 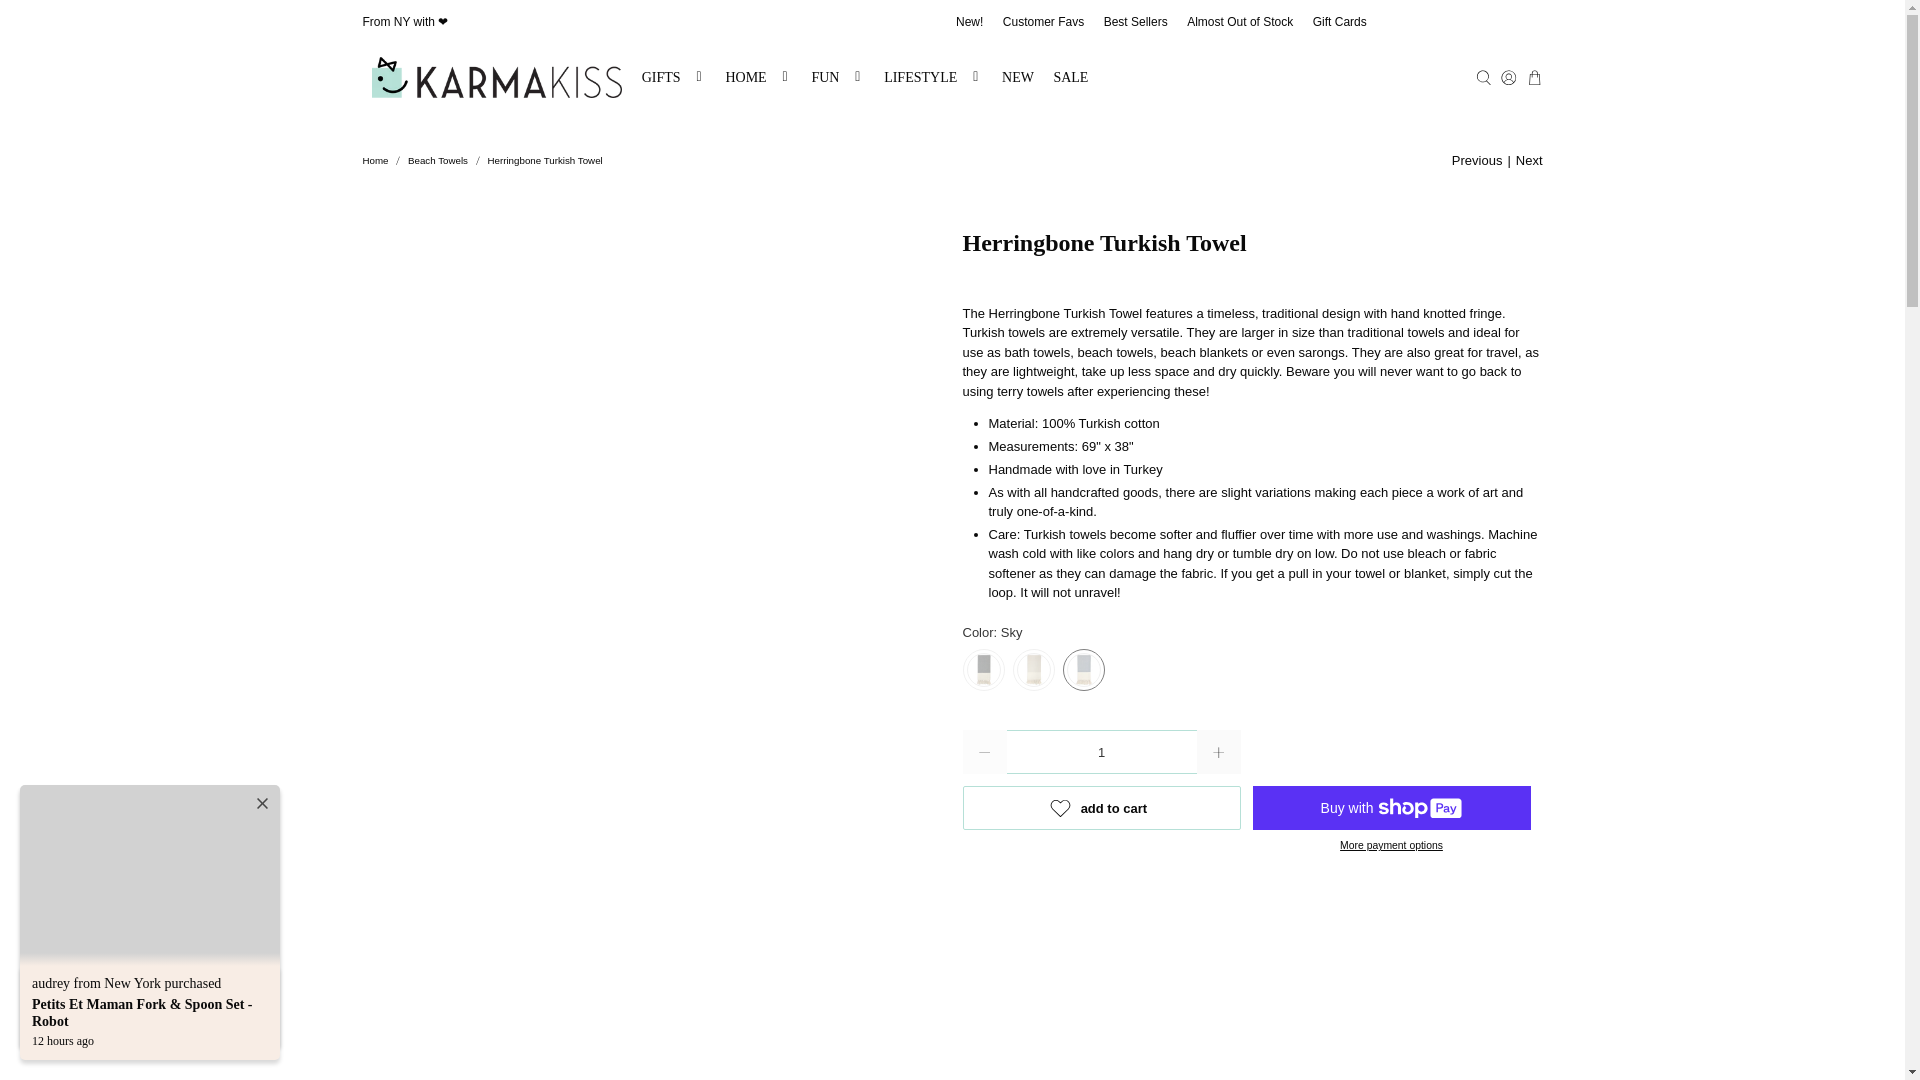 I want to click on Gift Cards, so click(x=1340, y=22).